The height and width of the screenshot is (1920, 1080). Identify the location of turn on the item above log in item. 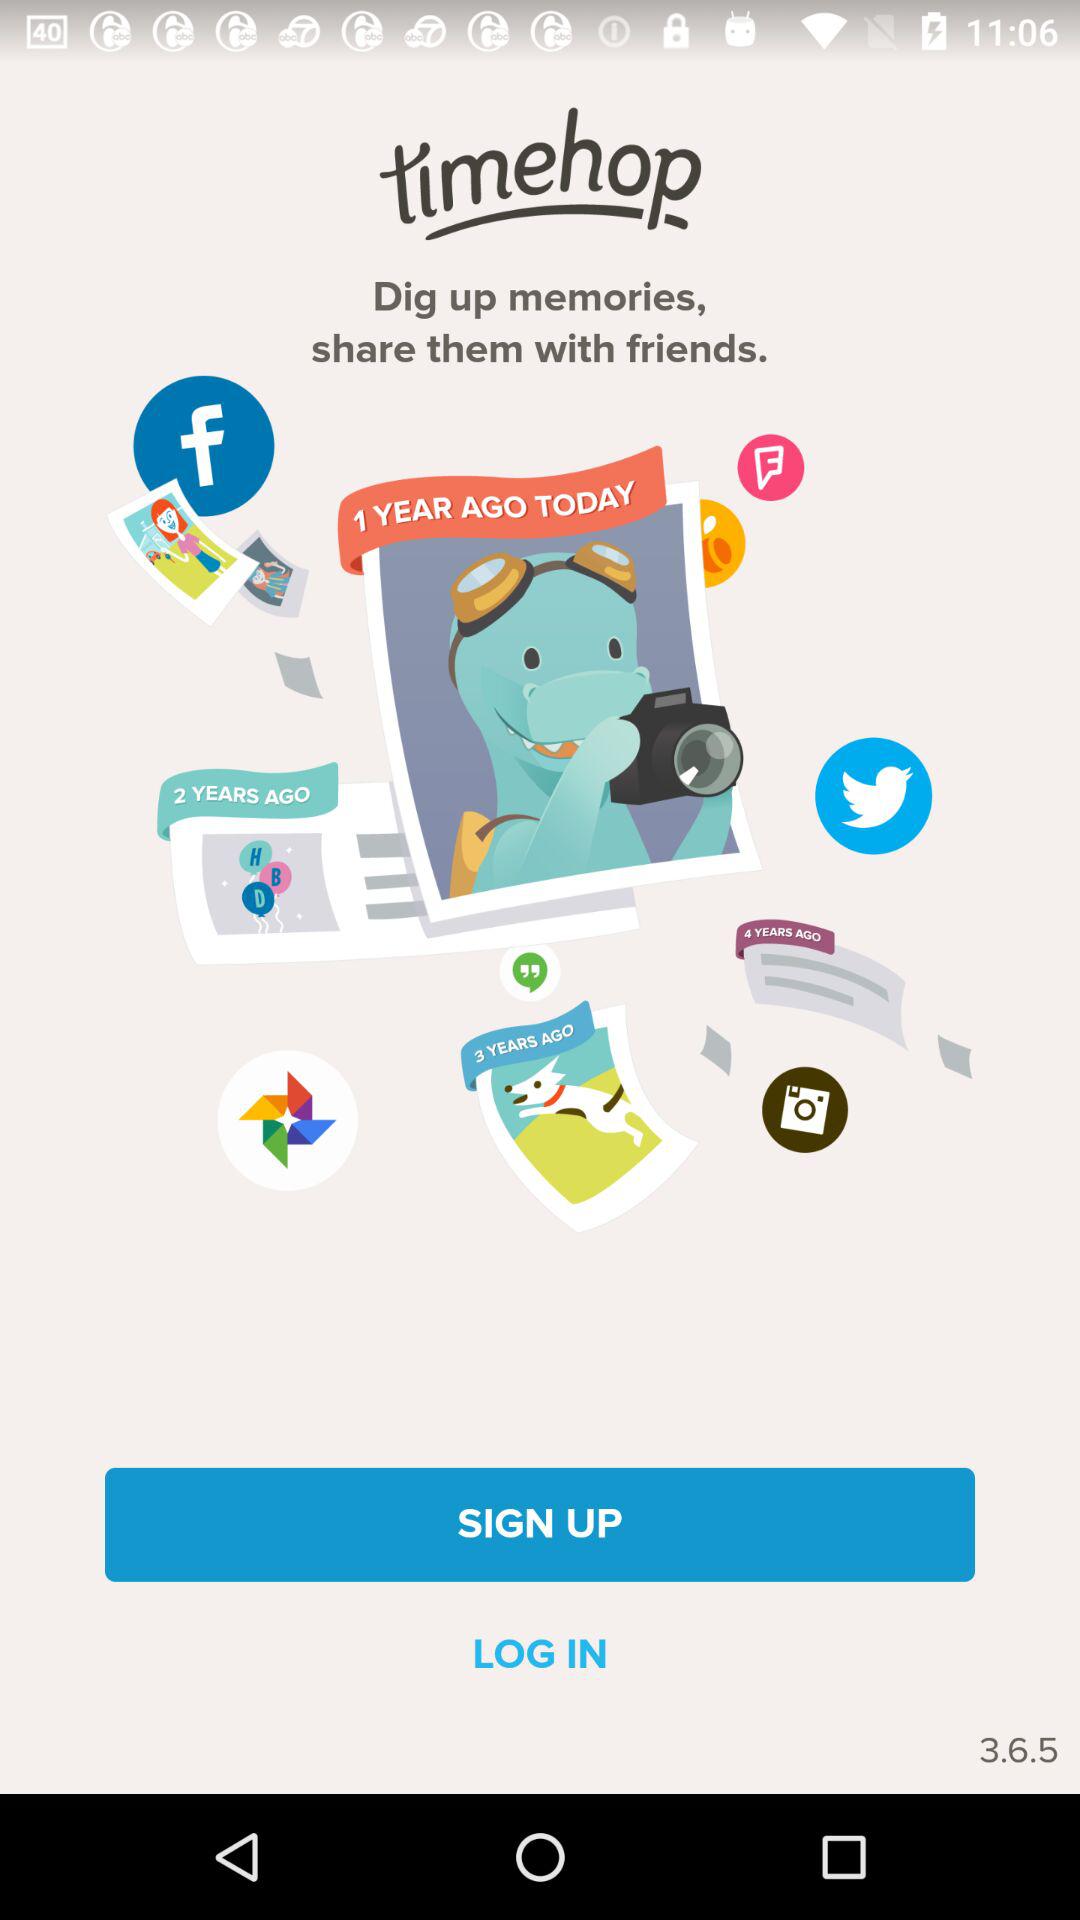
(540, 1524).